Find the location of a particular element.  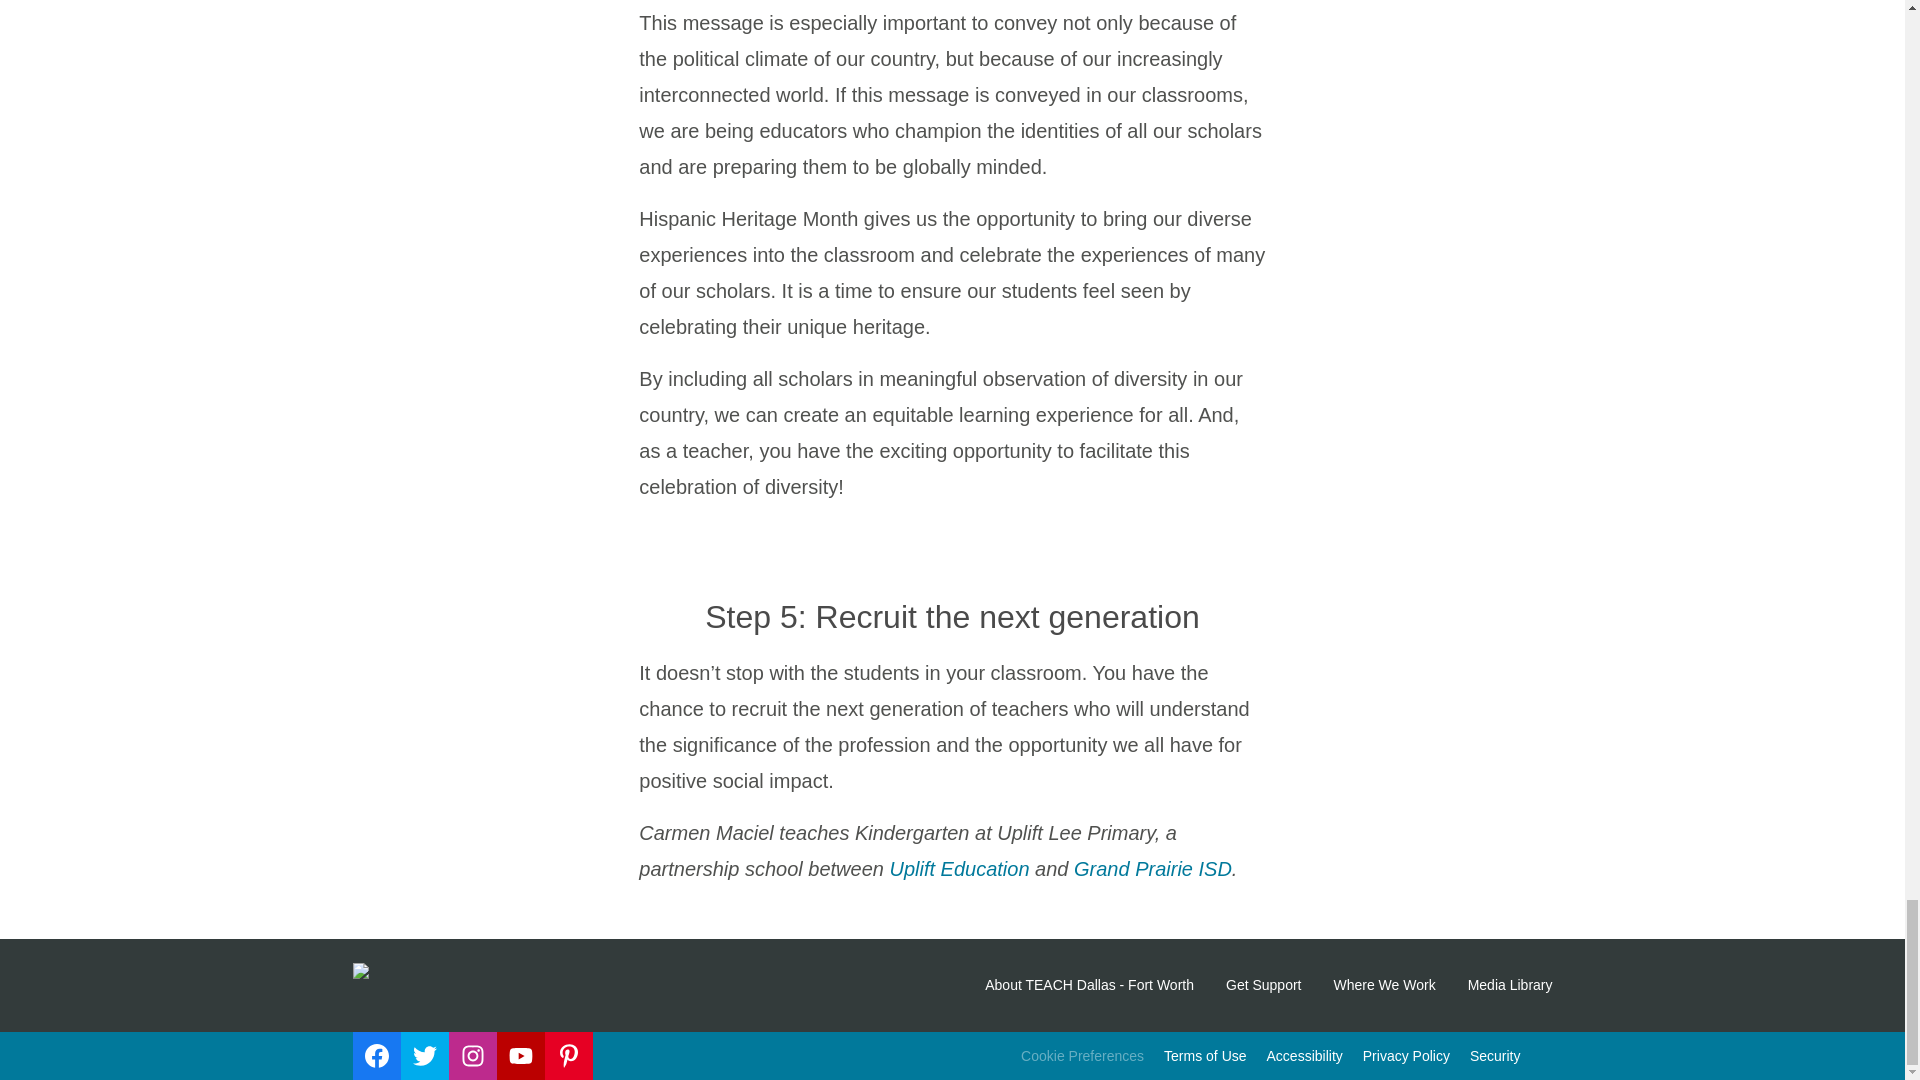

Accessibility is located at coordinates (1304, 1056).